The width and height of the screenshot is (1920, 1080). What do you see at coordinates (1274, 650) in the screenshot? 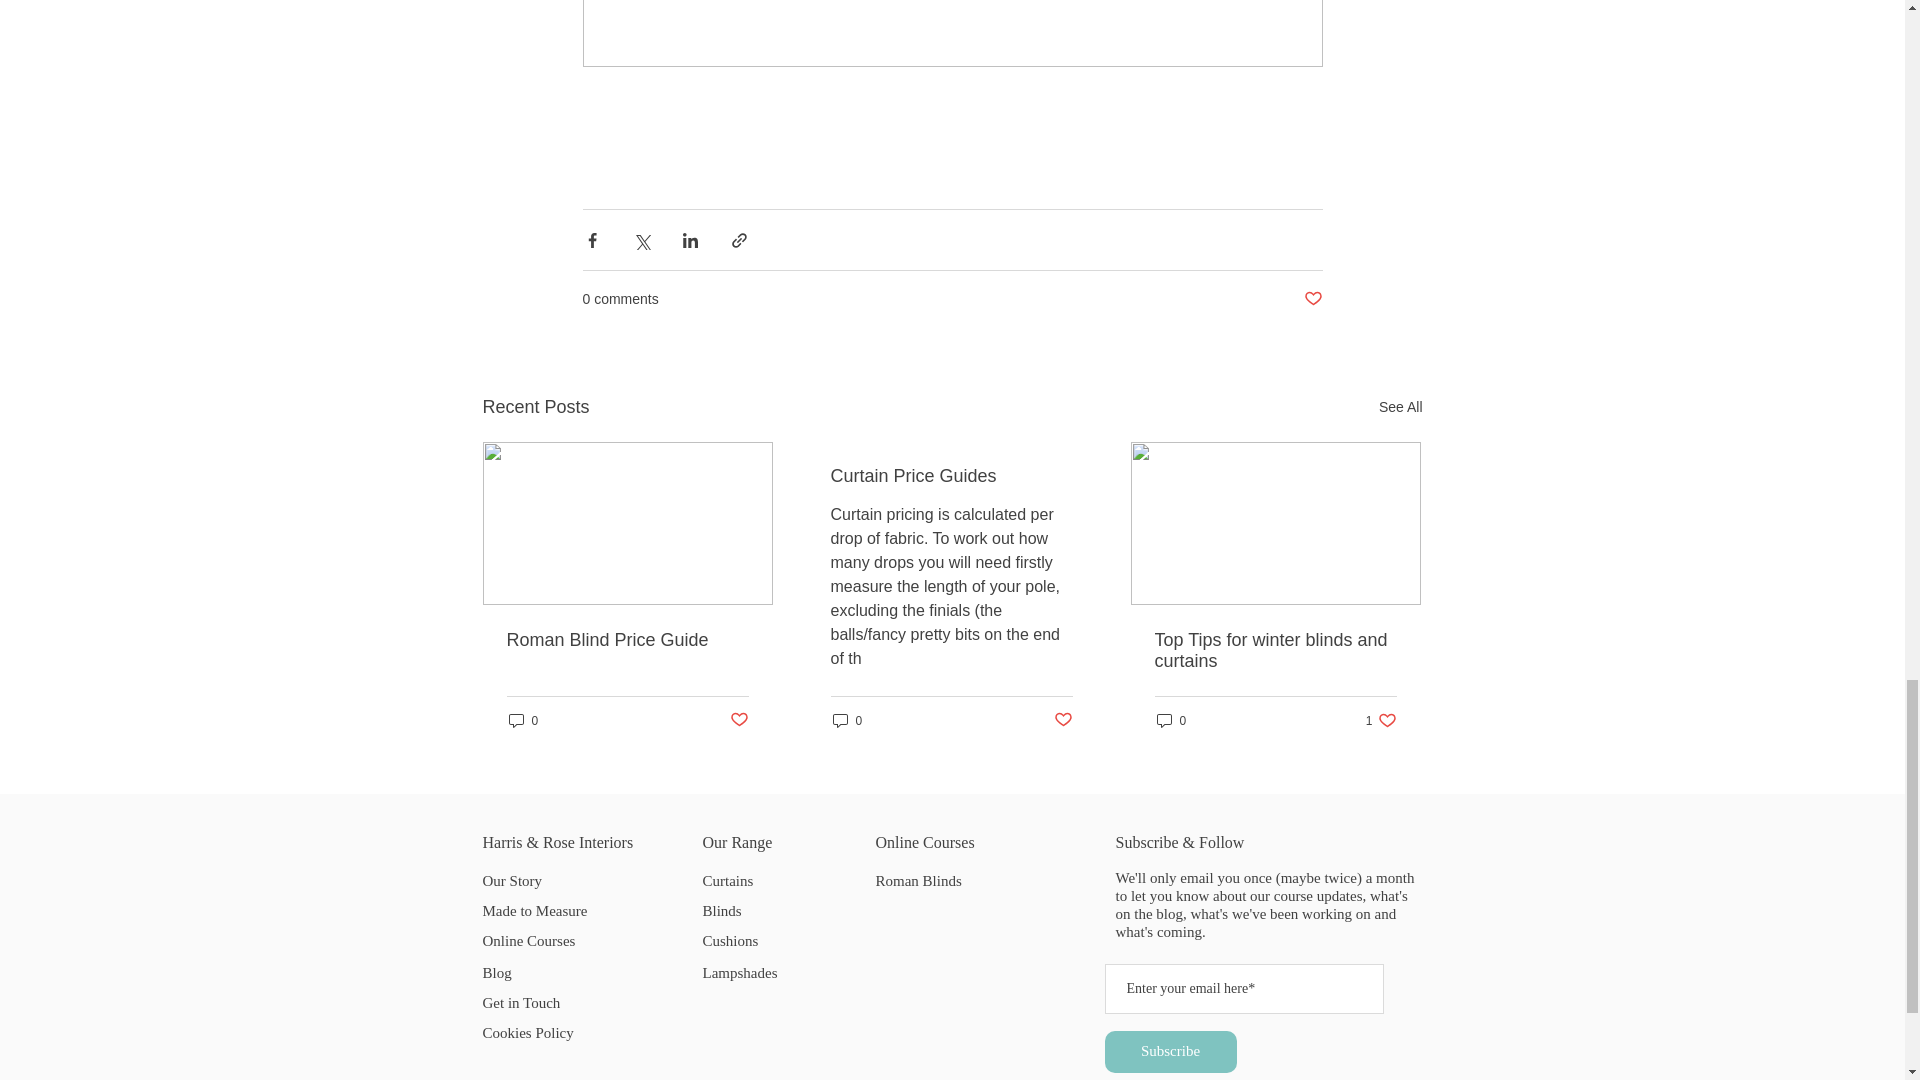
I see `Top Tips for winter blinds and curtains` at bounding box center [1274, 650].